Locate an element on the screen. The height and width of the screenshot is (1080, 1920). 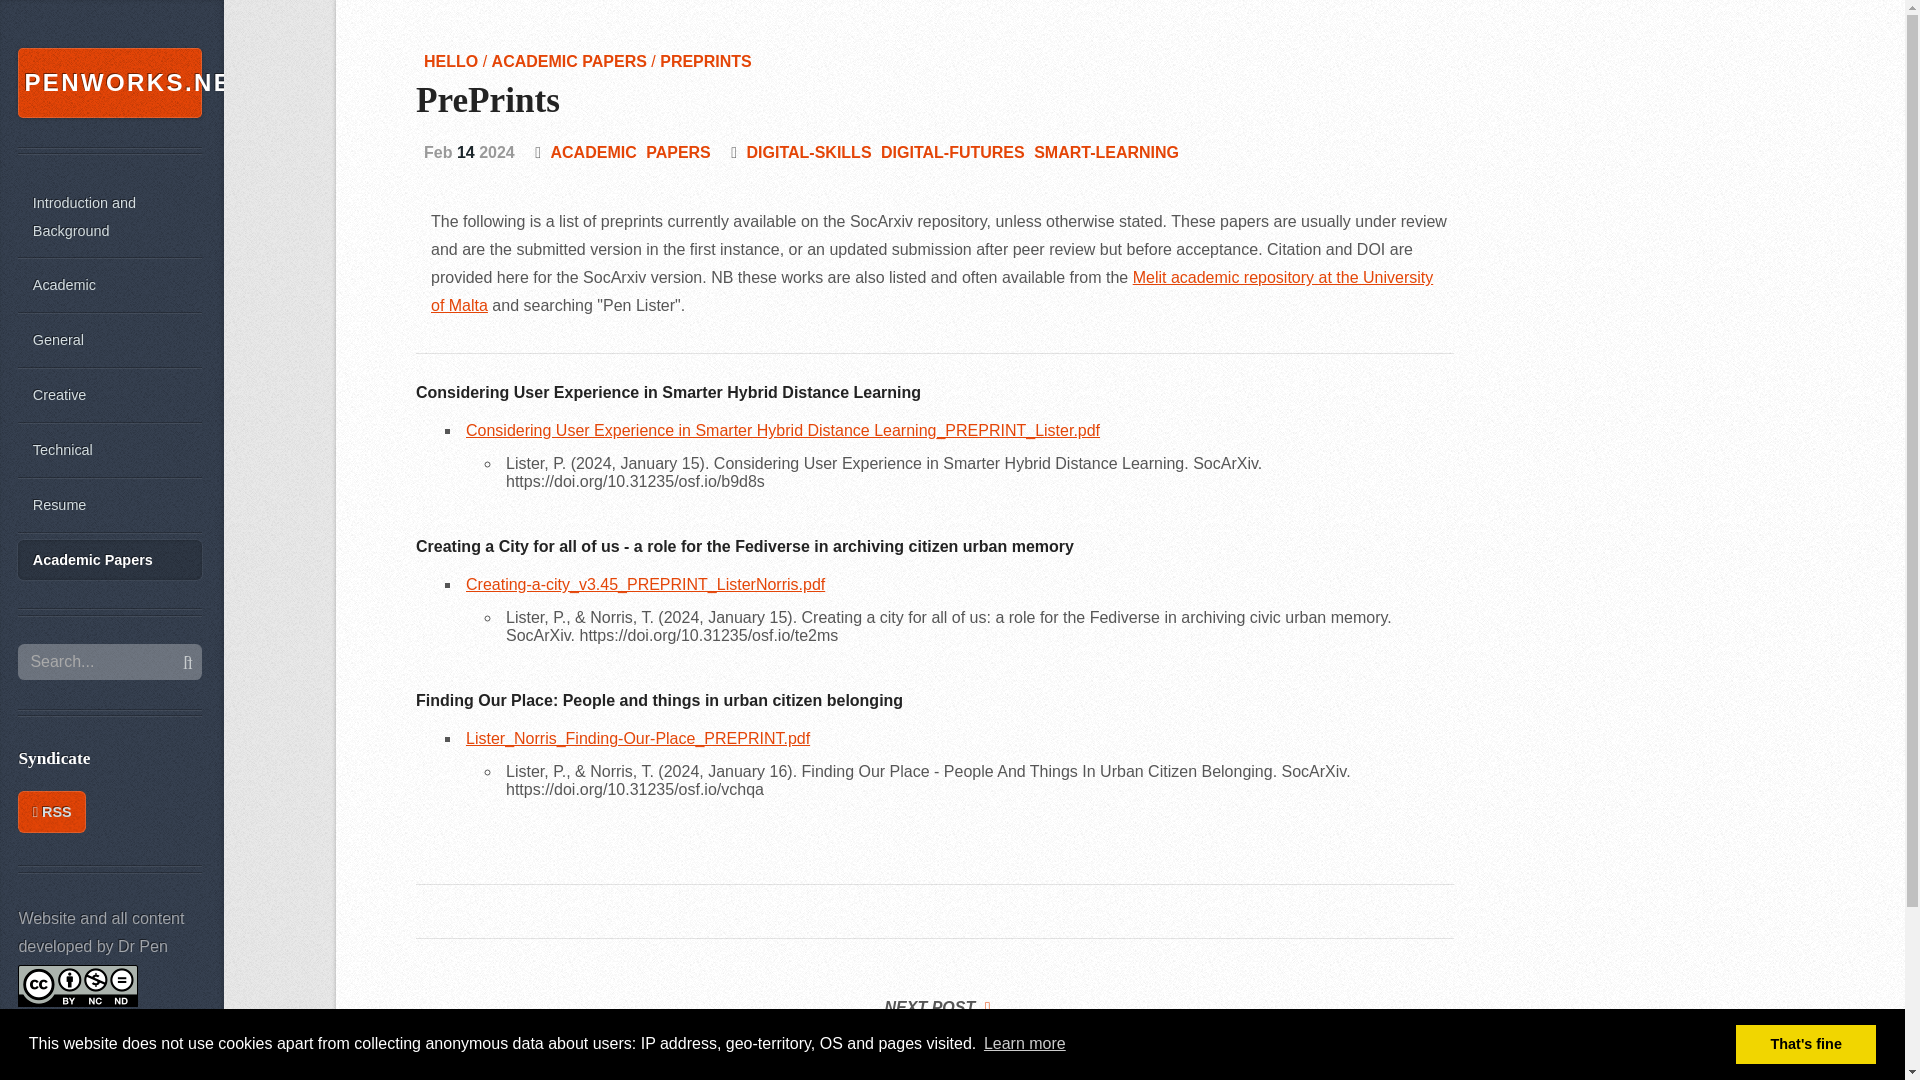
DIGITAL-FUTURES is located at coordinates (953, 152).